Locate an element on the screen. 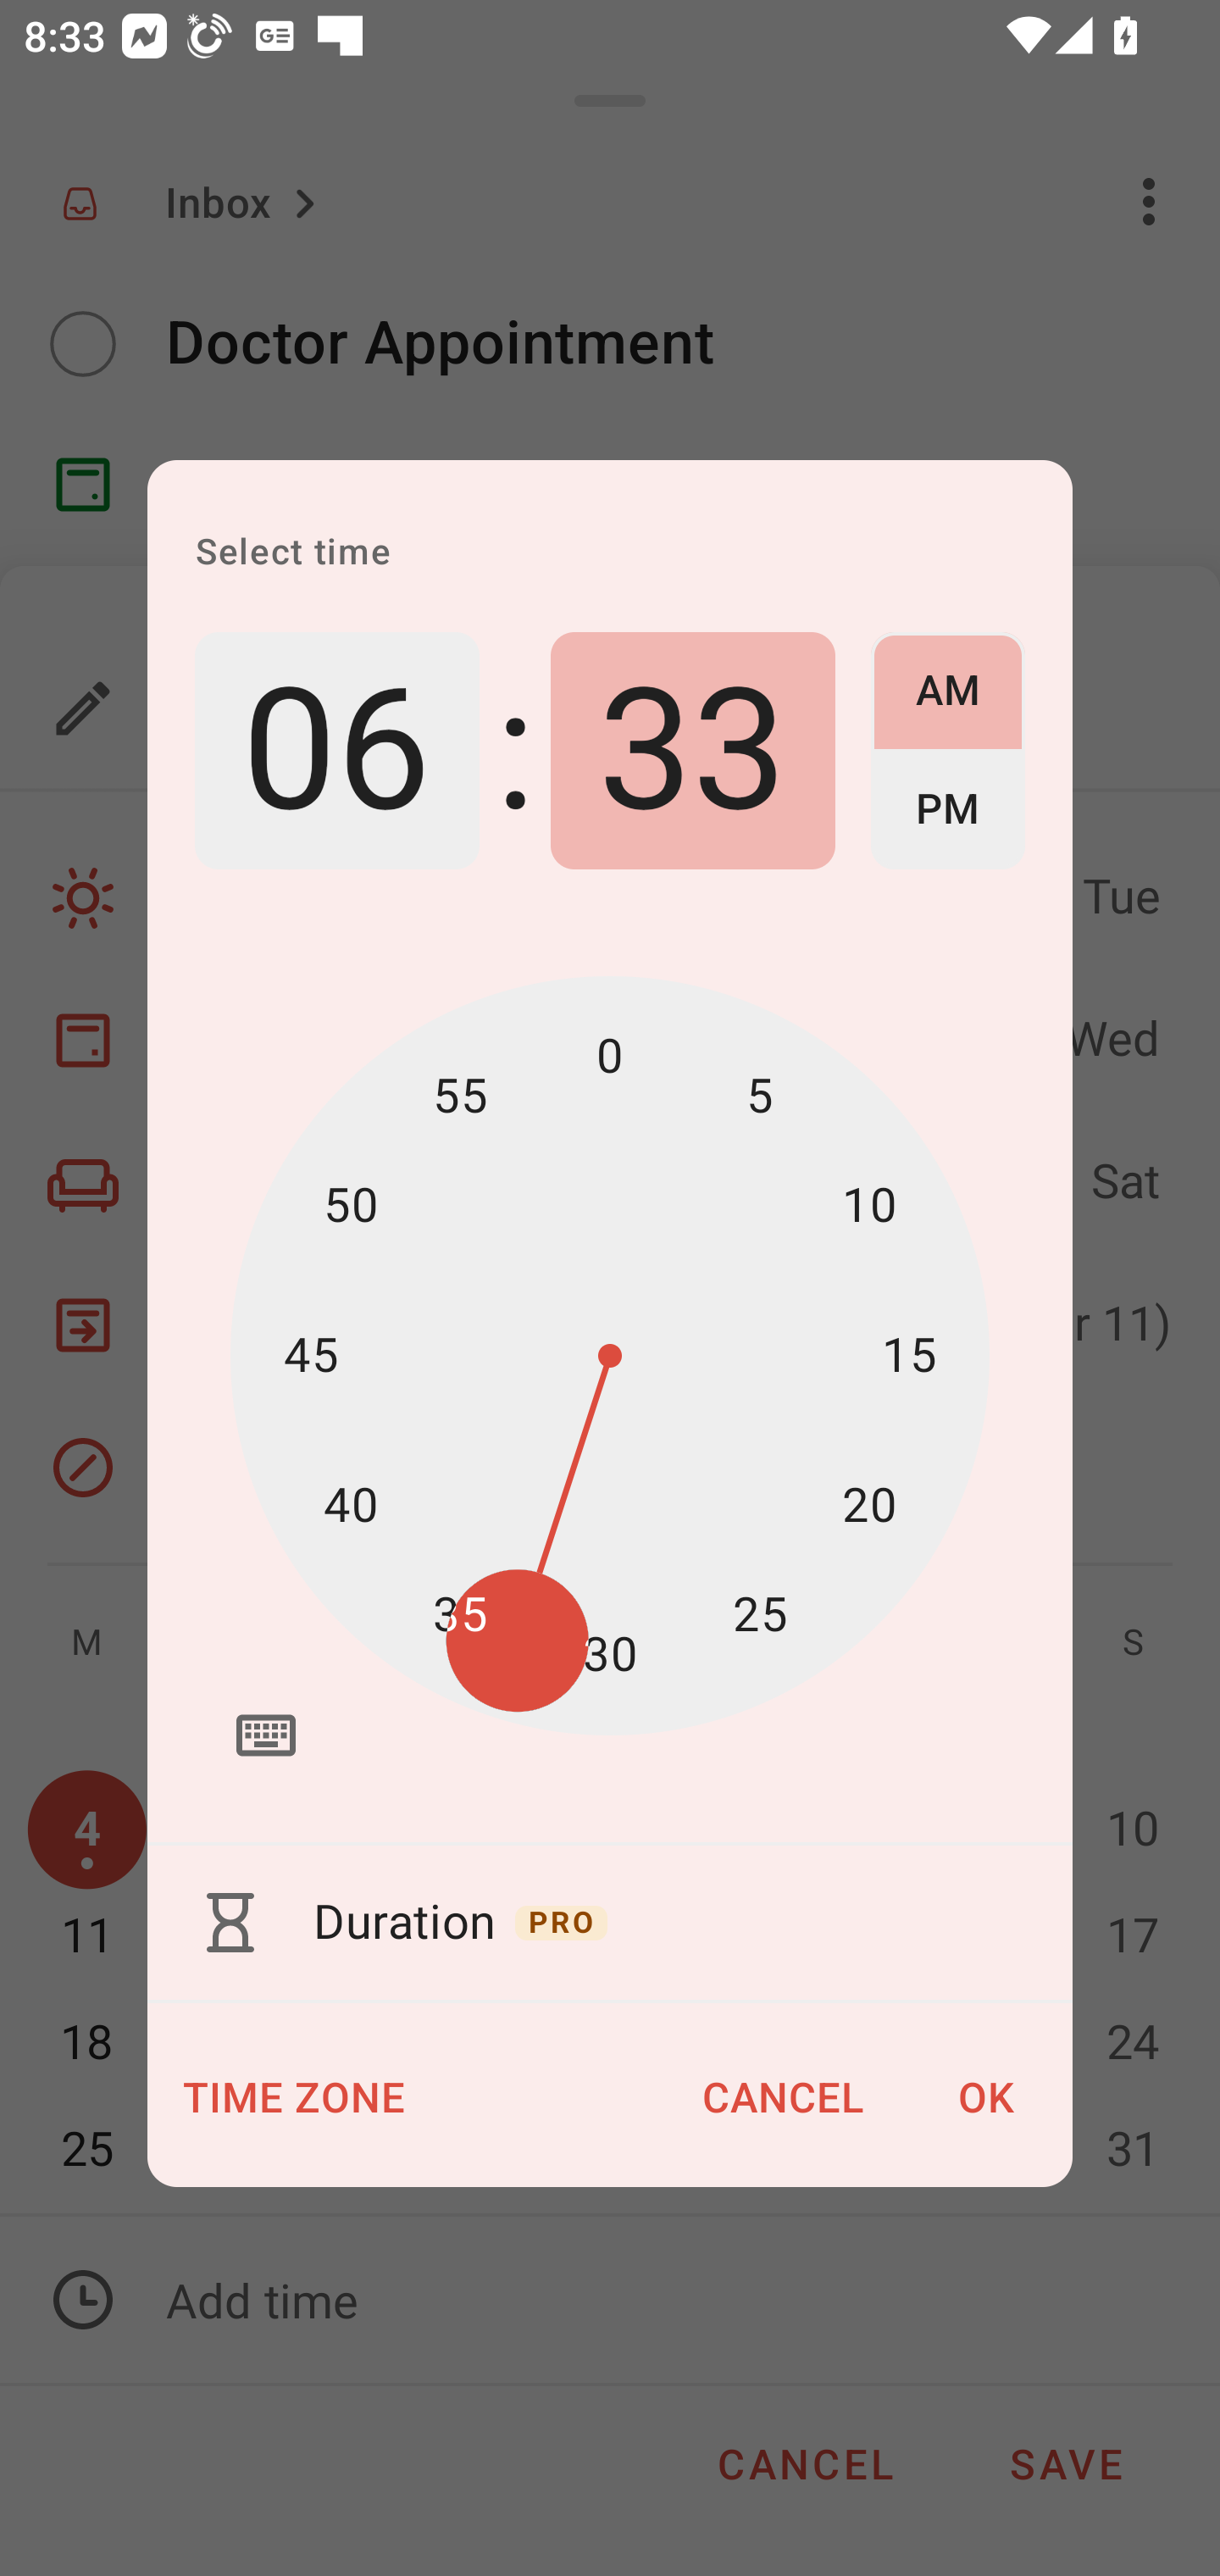  20 minutes is located at coordinates (869, 1505).